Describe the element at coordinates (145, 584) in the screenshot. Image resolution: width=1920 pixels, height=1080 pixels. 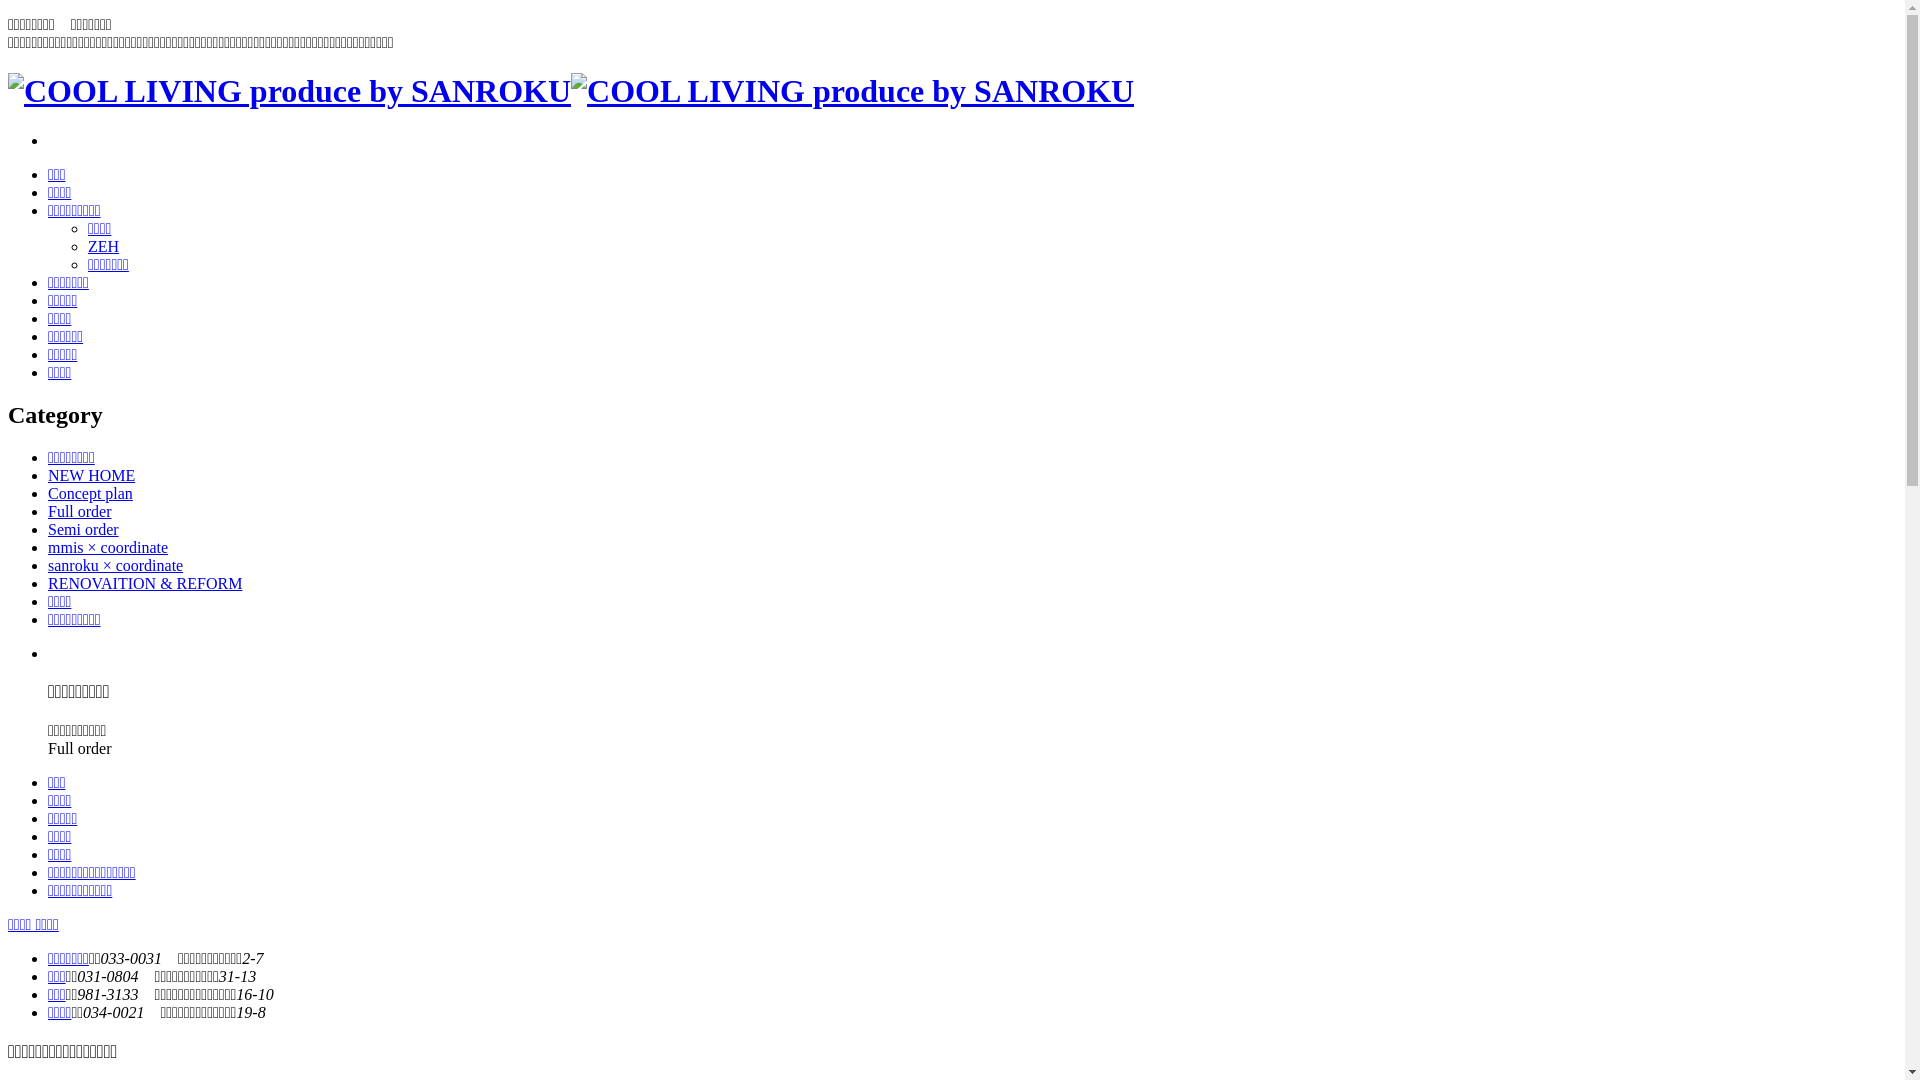
I see `RENOVAITION & REFORM` at that location.